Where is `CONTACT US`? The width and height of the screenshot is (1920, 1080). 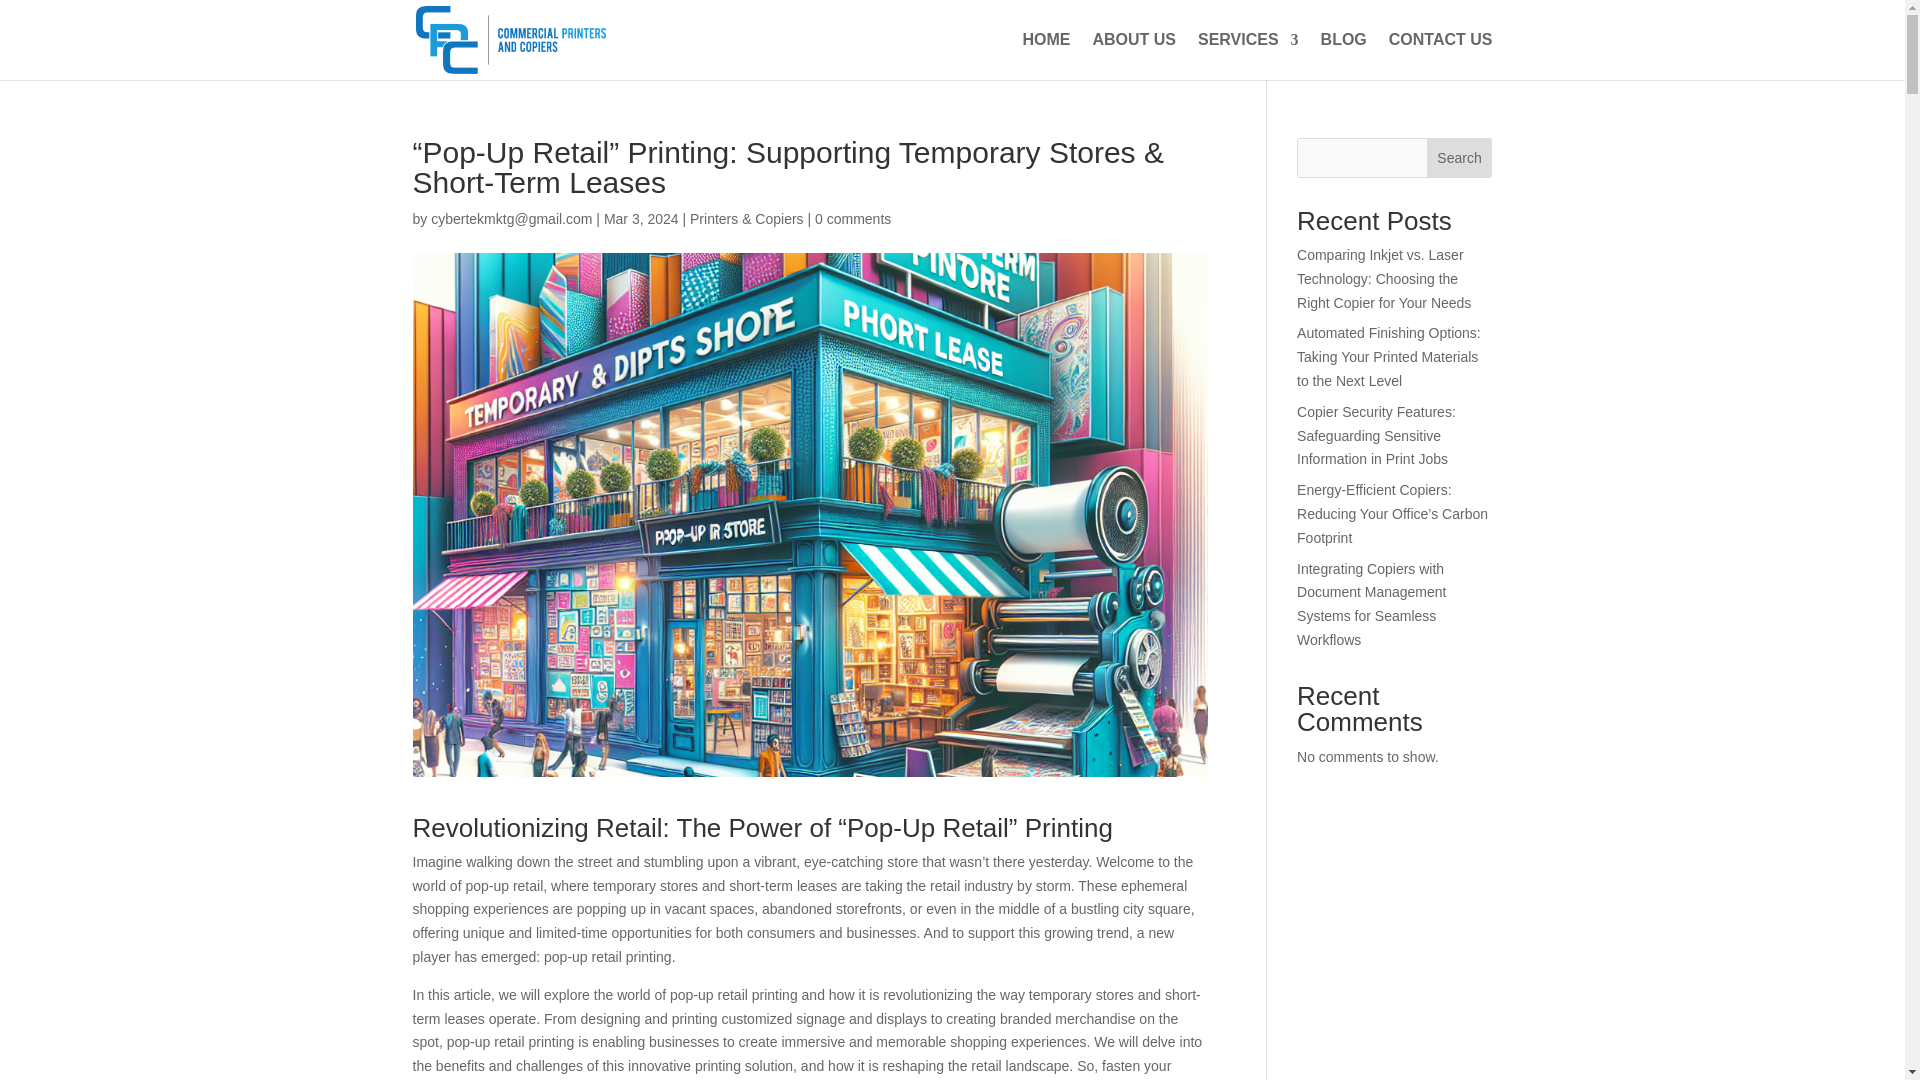
CONTACT US is located at coordinates (1440, 56).